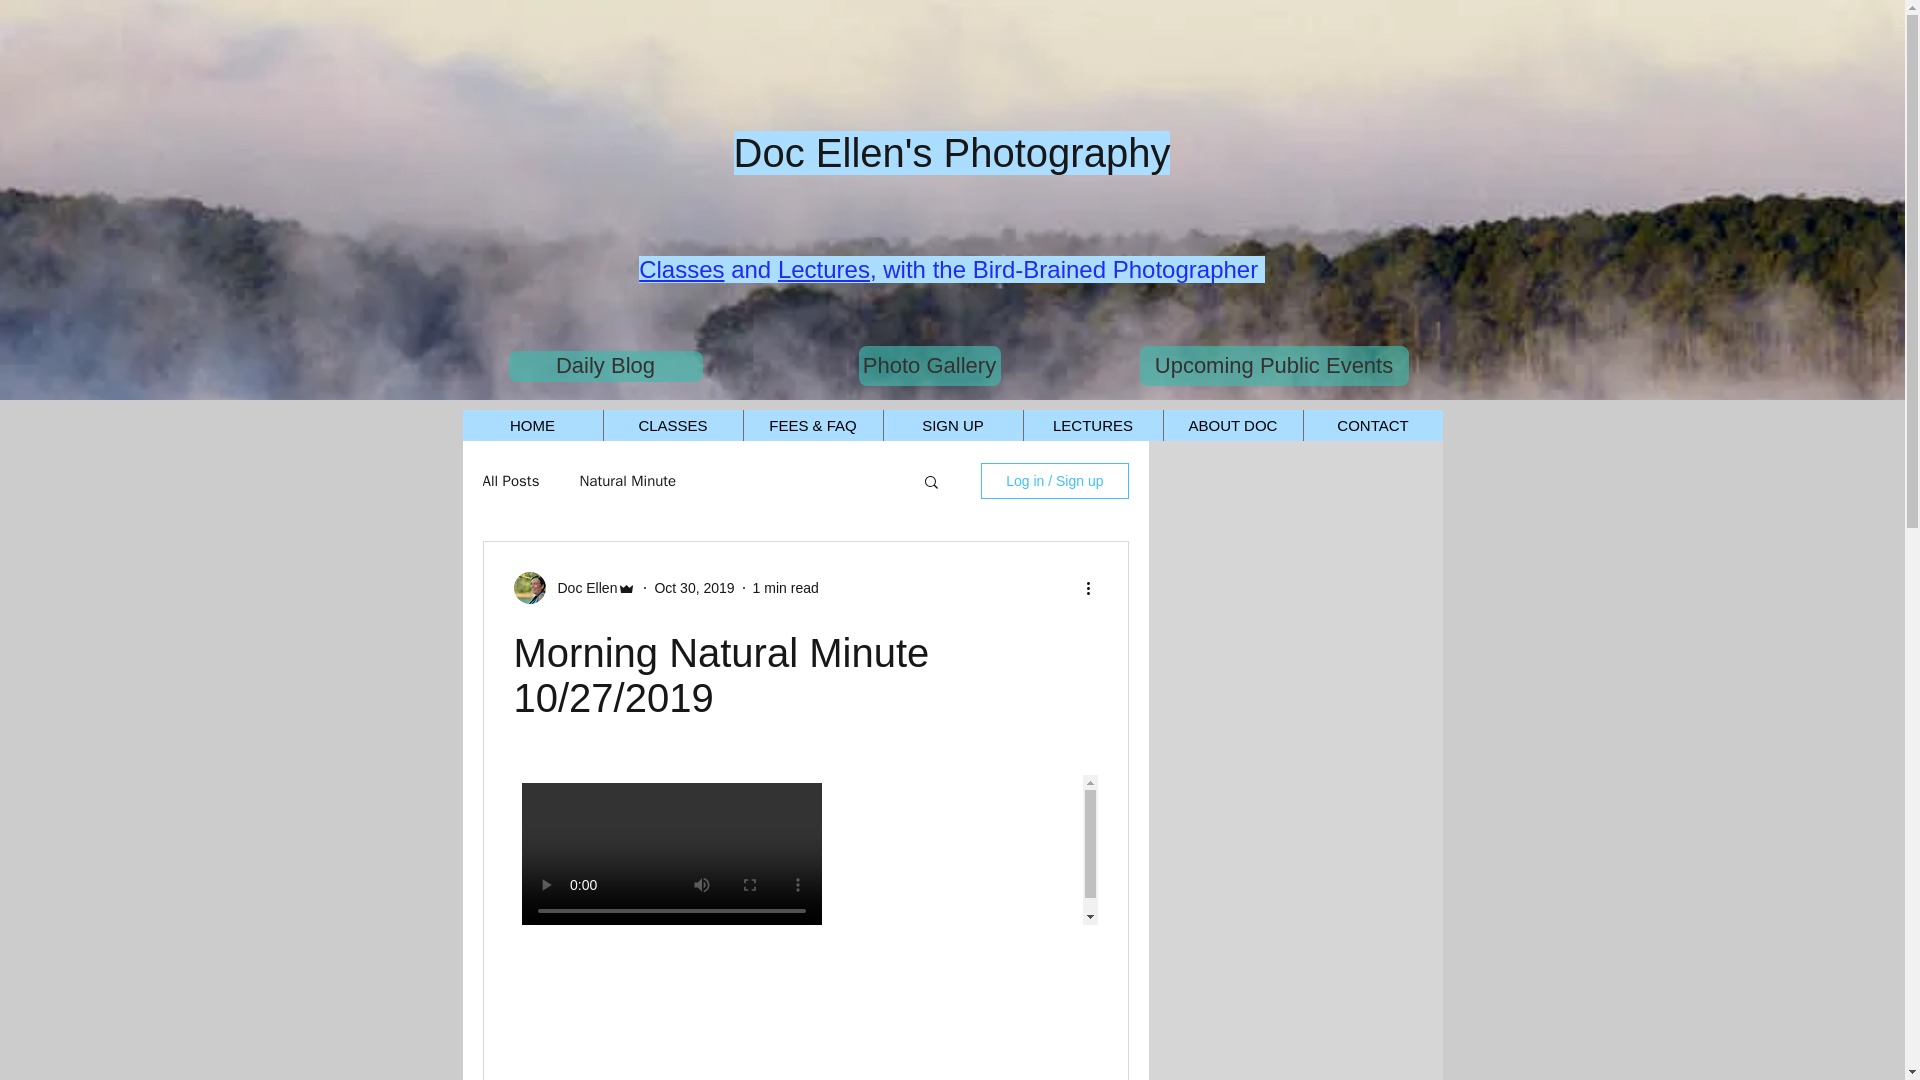  What do you see at coordinates (694, 588) in the screenshot?
I see `Oct 30, 2019` at bounding box center [694, 588].